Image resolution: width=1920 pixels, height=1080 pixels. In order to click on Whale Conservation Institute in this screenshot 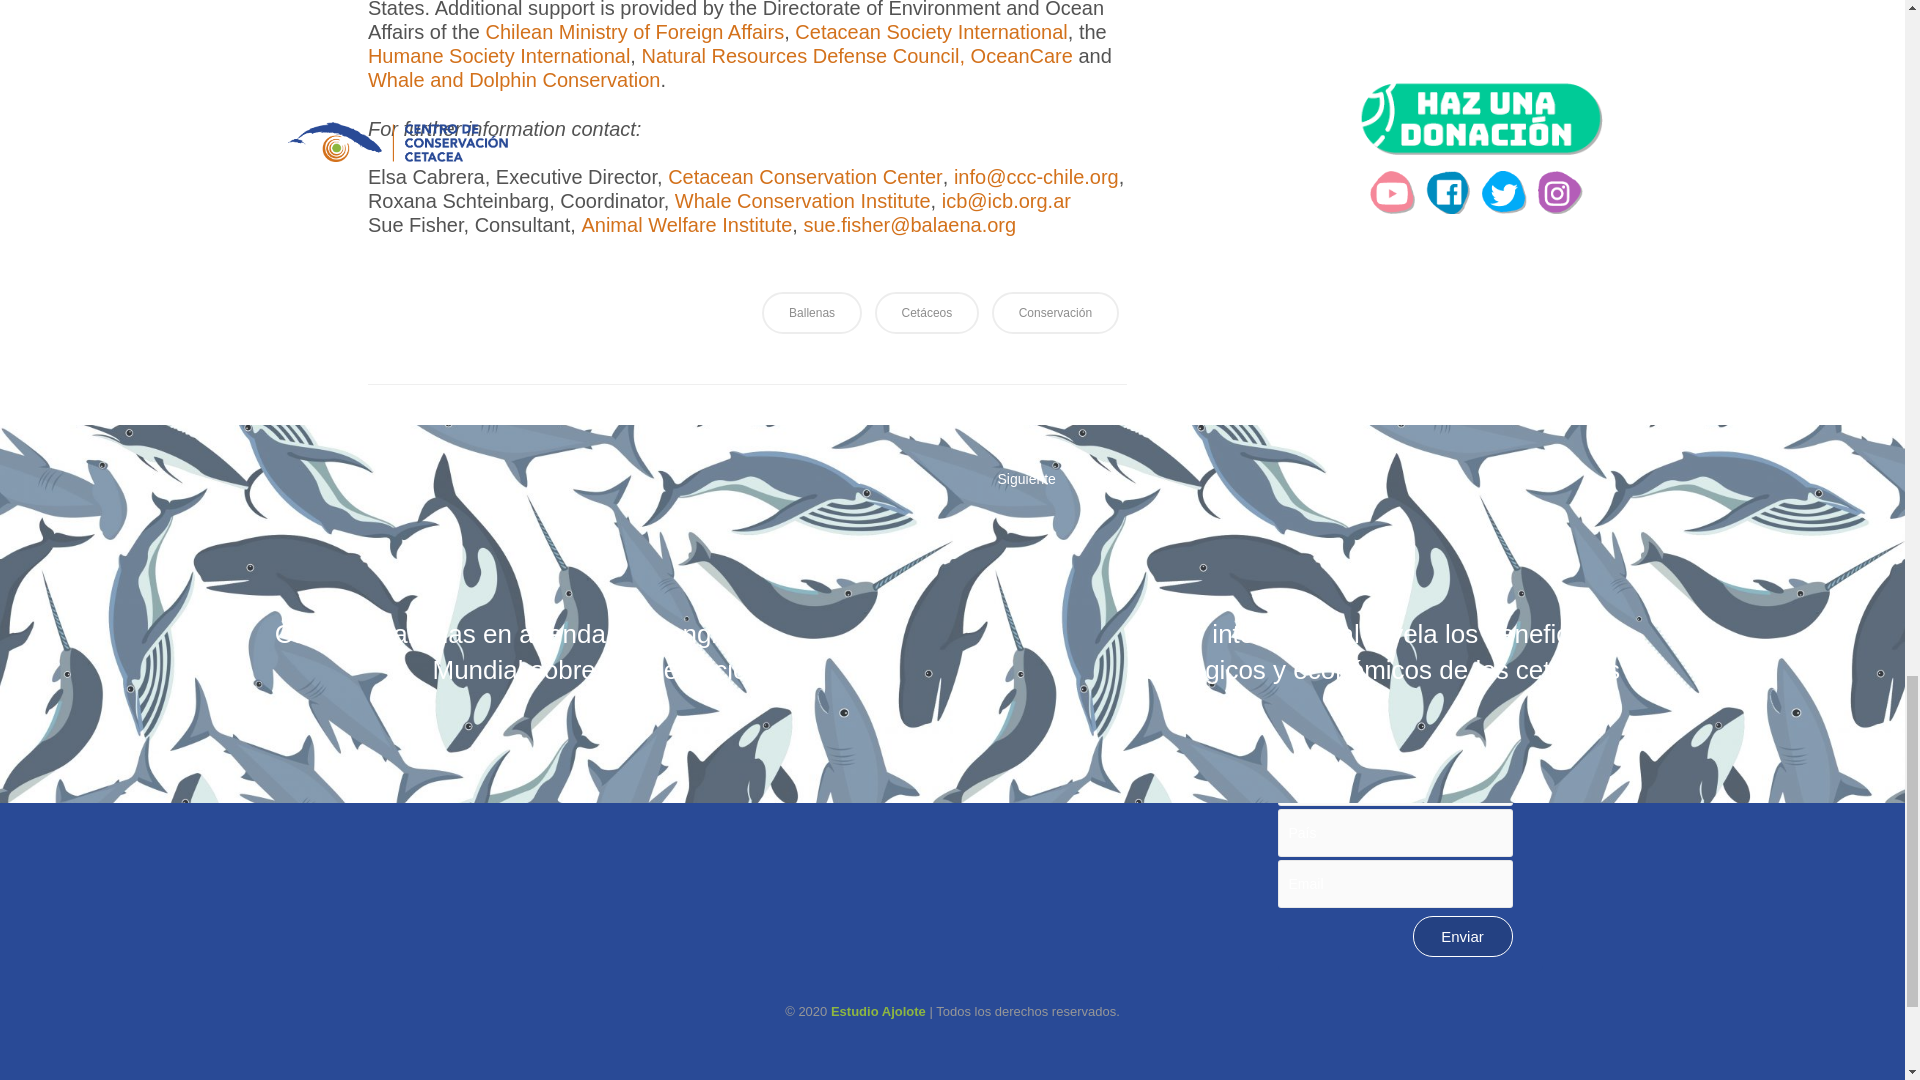, I will do `click(803, 200)`.